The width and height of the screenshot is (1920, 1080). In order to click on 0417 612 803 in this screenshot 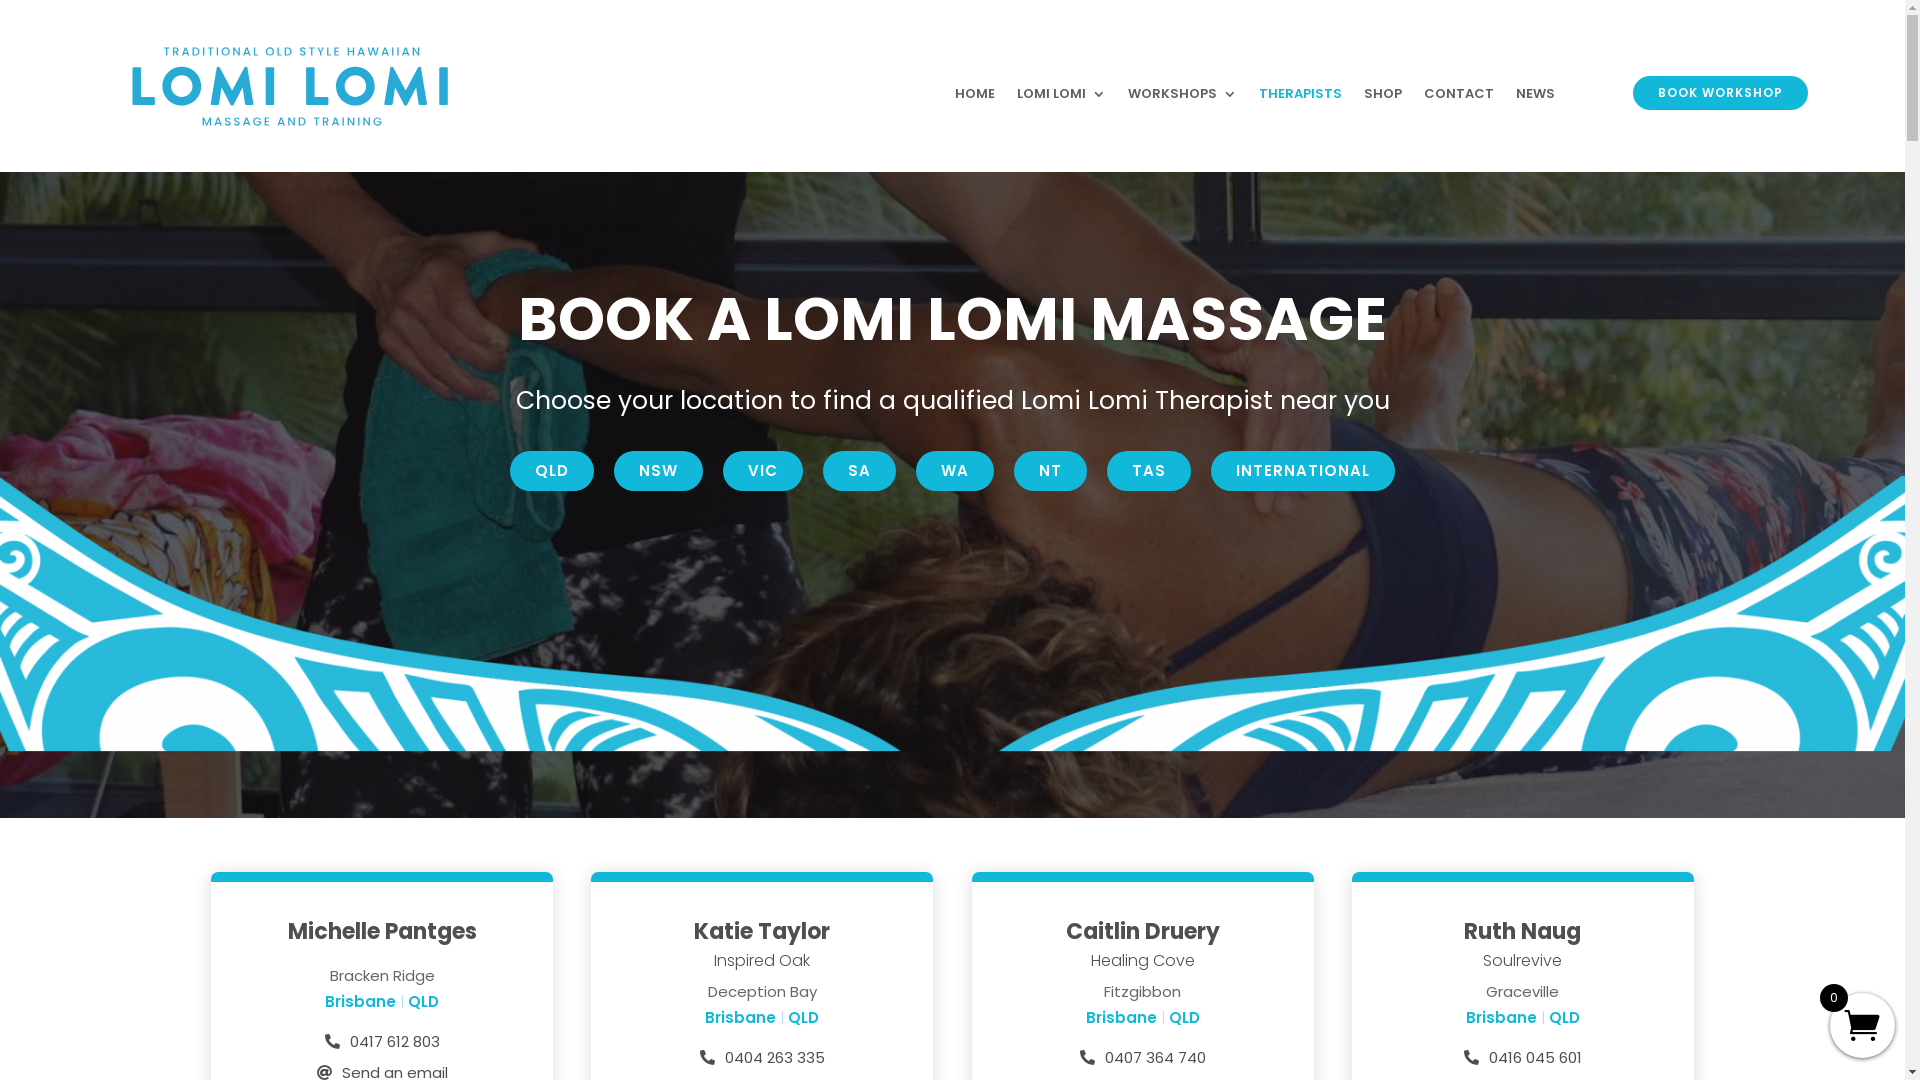, I will do `click(395, 1042)`.